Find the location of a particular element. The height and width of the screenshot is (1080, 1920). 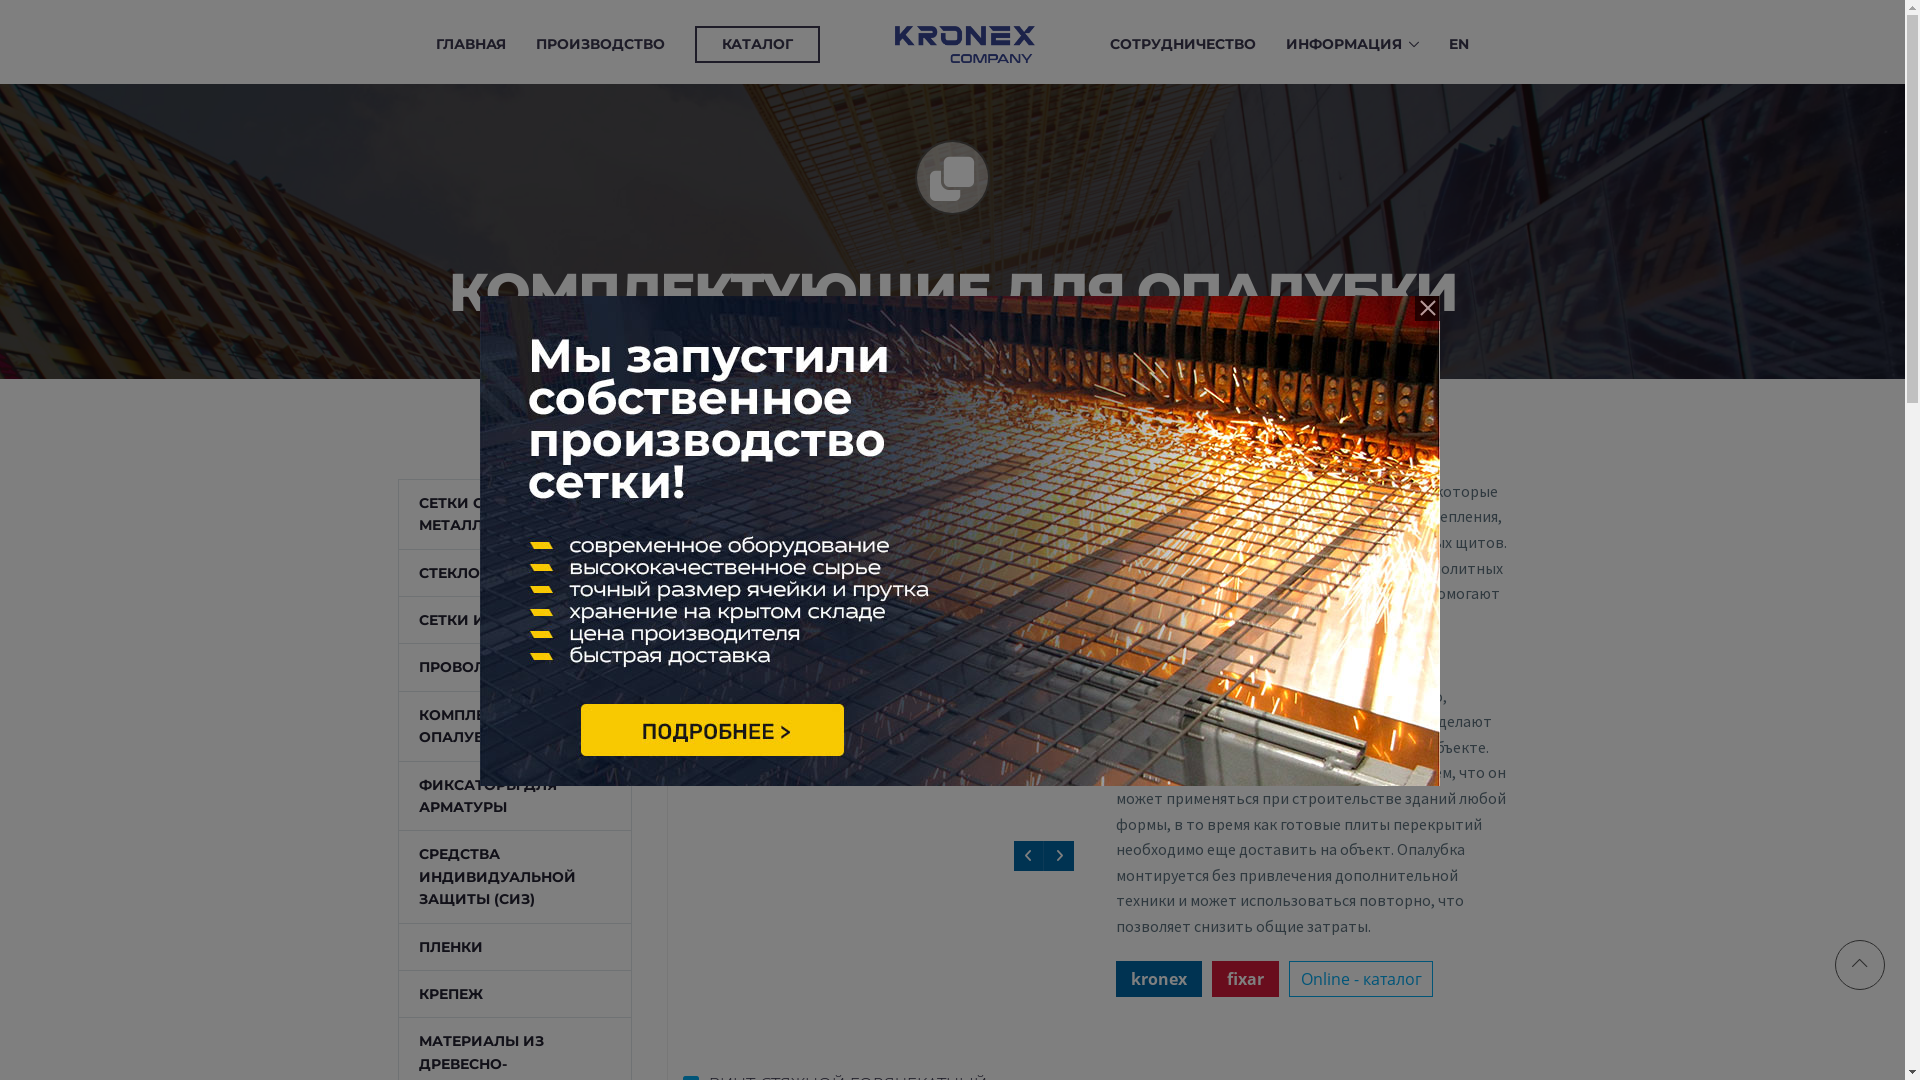

EN is located at coordinates (1459, 45).